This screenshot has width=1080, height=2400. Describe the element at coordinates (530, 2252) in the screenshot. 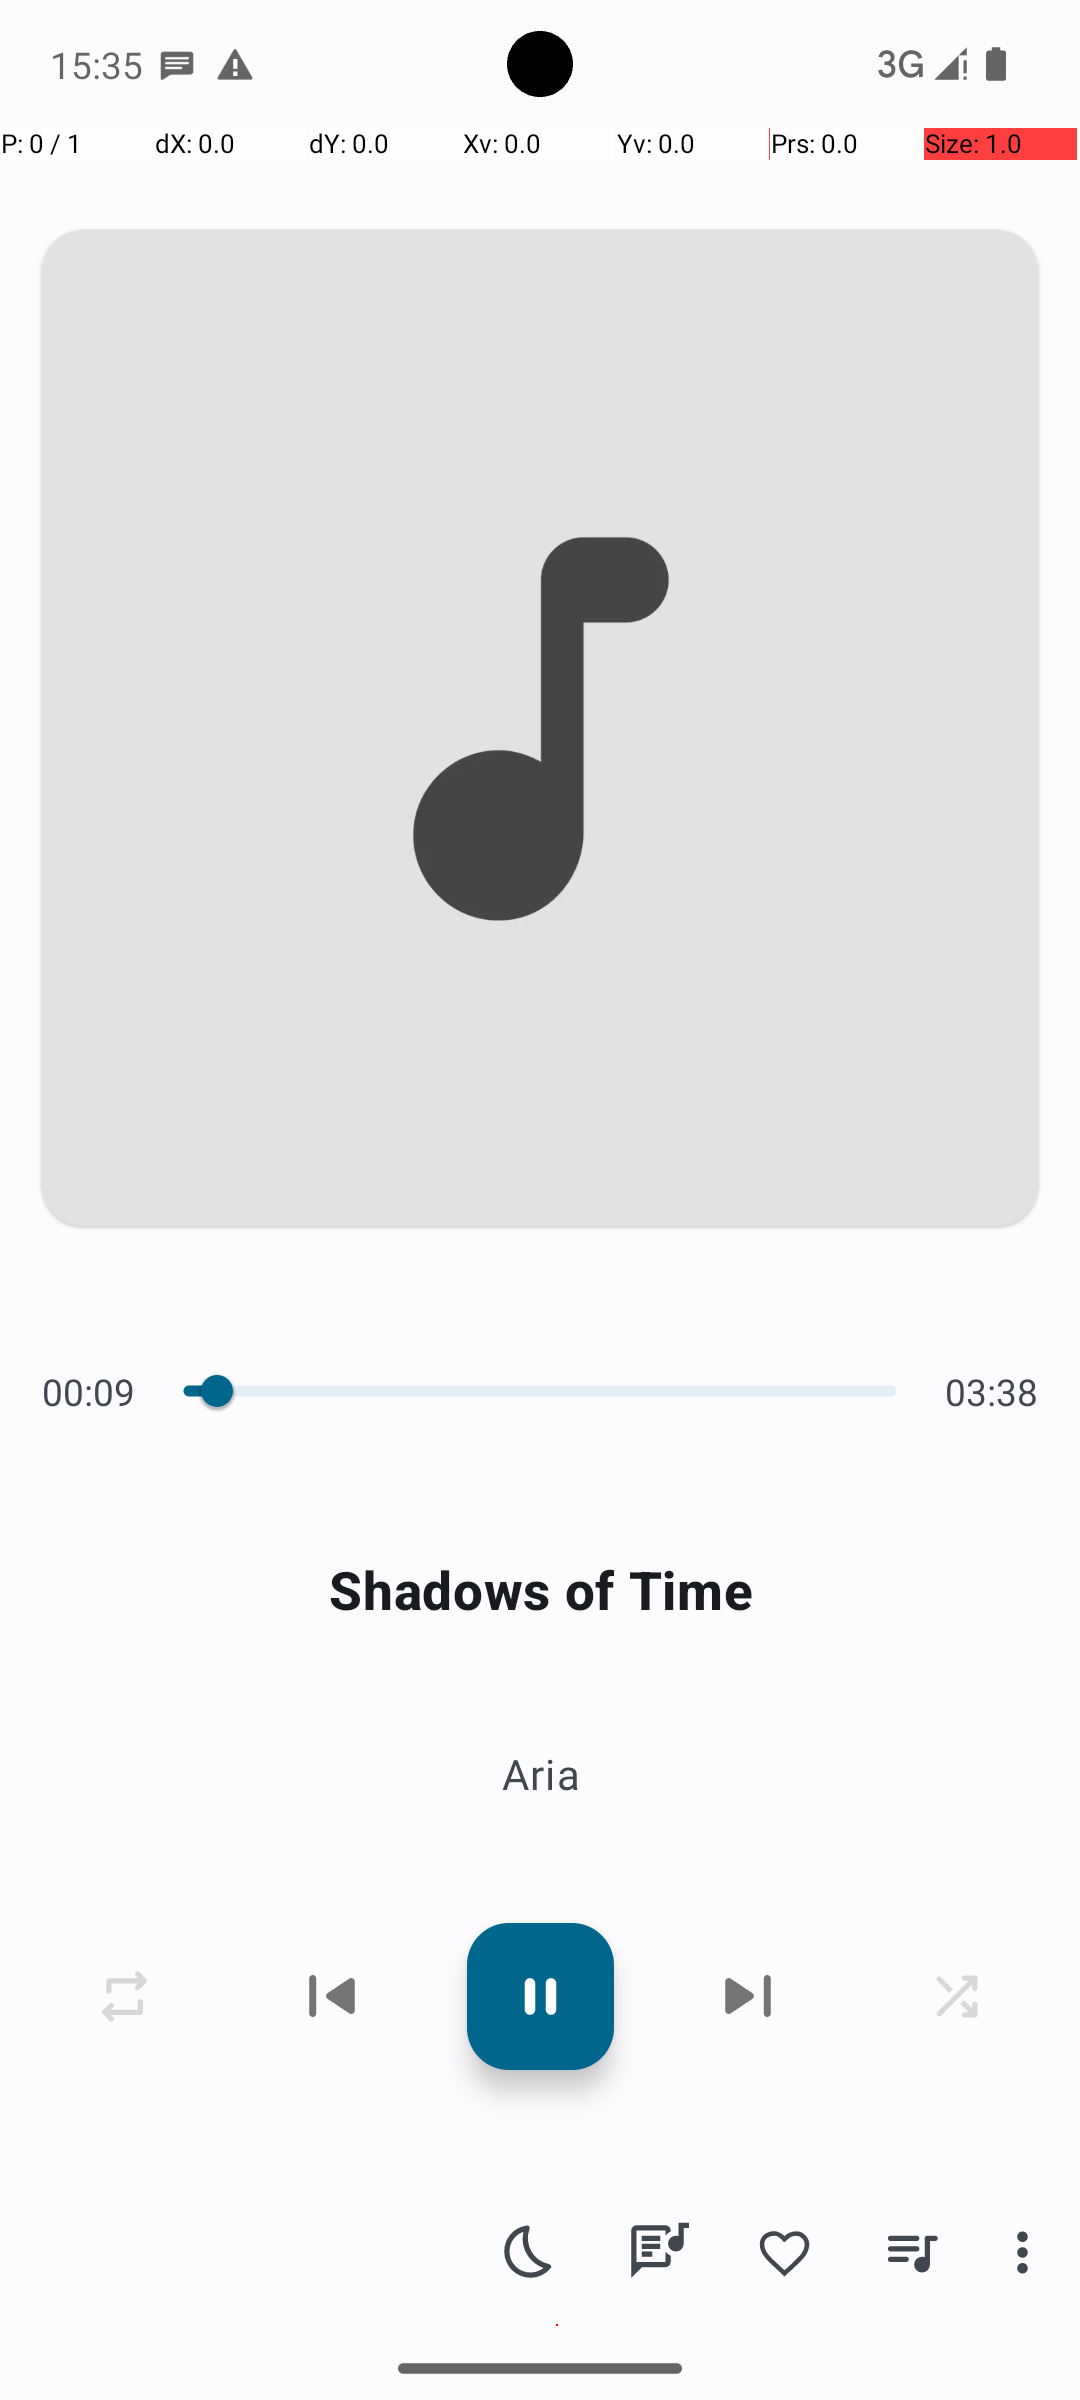

I see `Sleep timer` at that location.